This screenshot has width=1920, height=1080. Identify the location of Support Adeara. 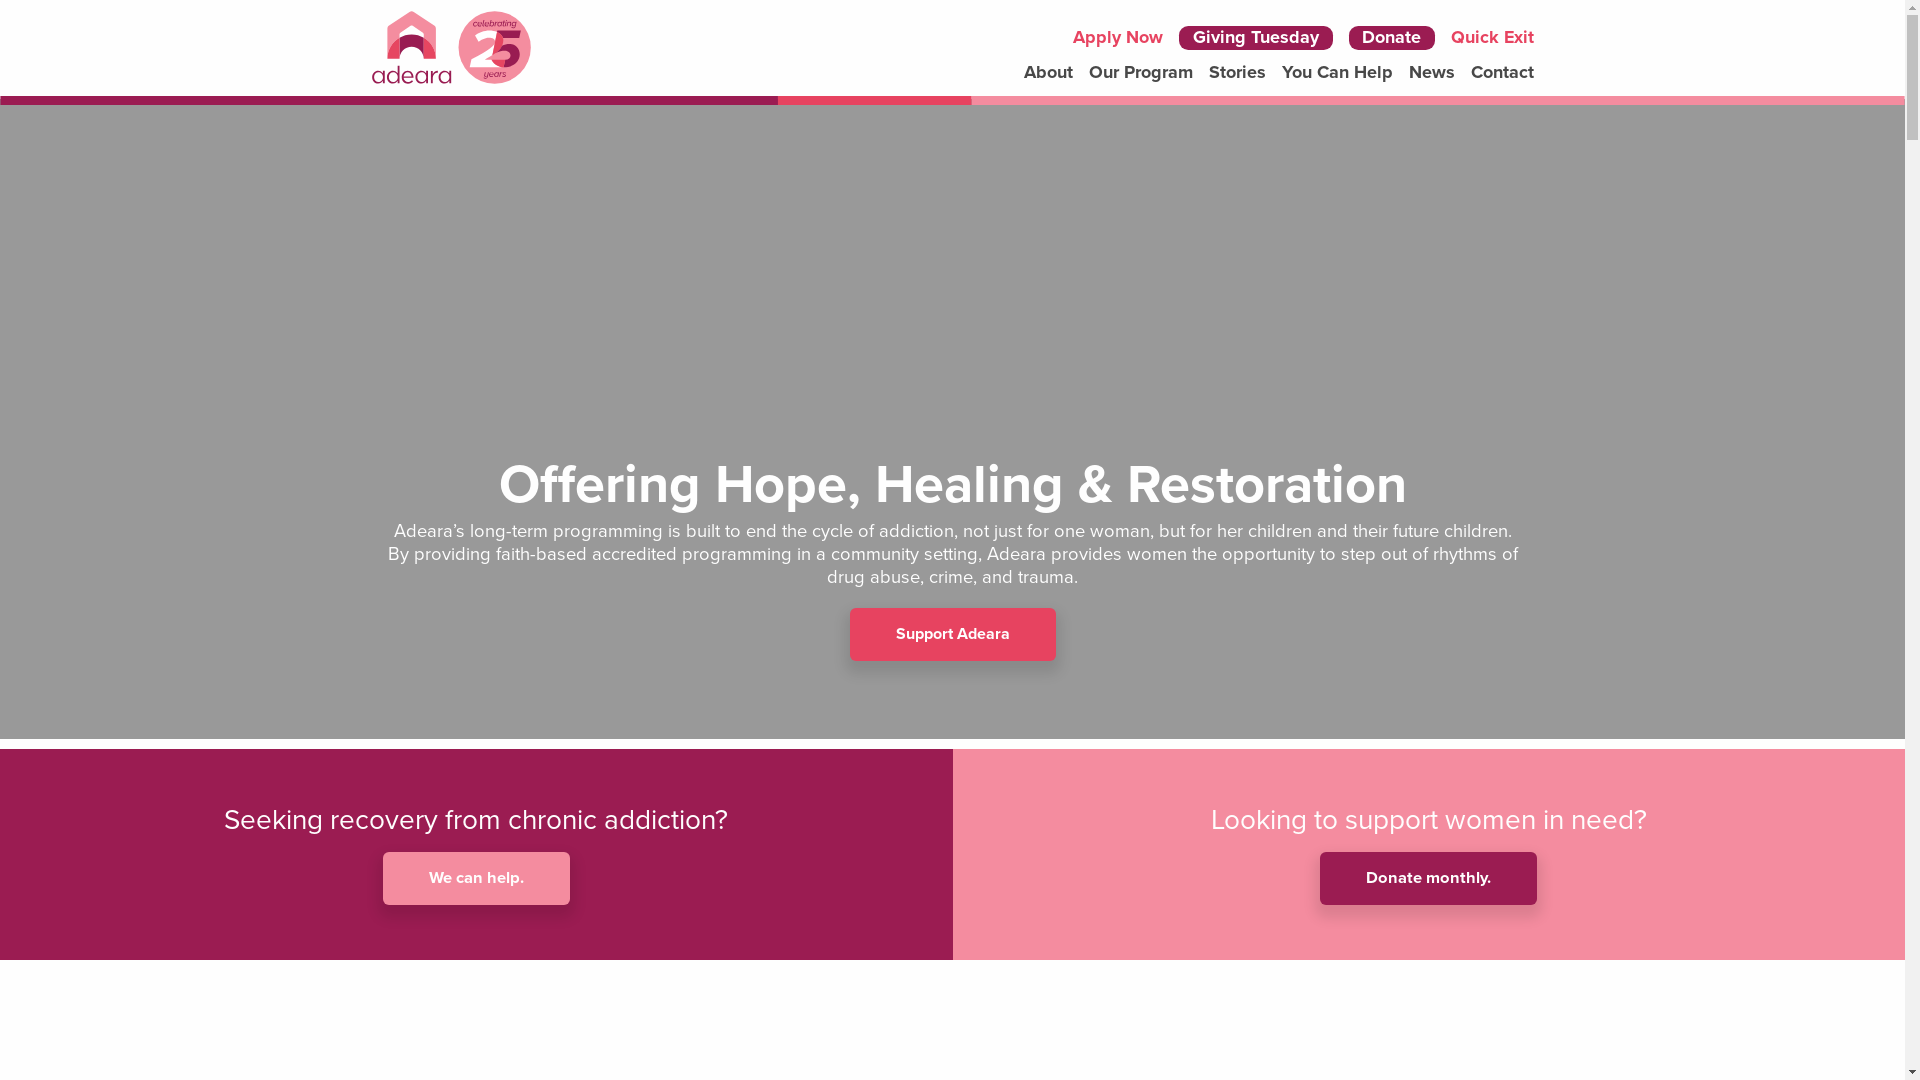
(953, 634).